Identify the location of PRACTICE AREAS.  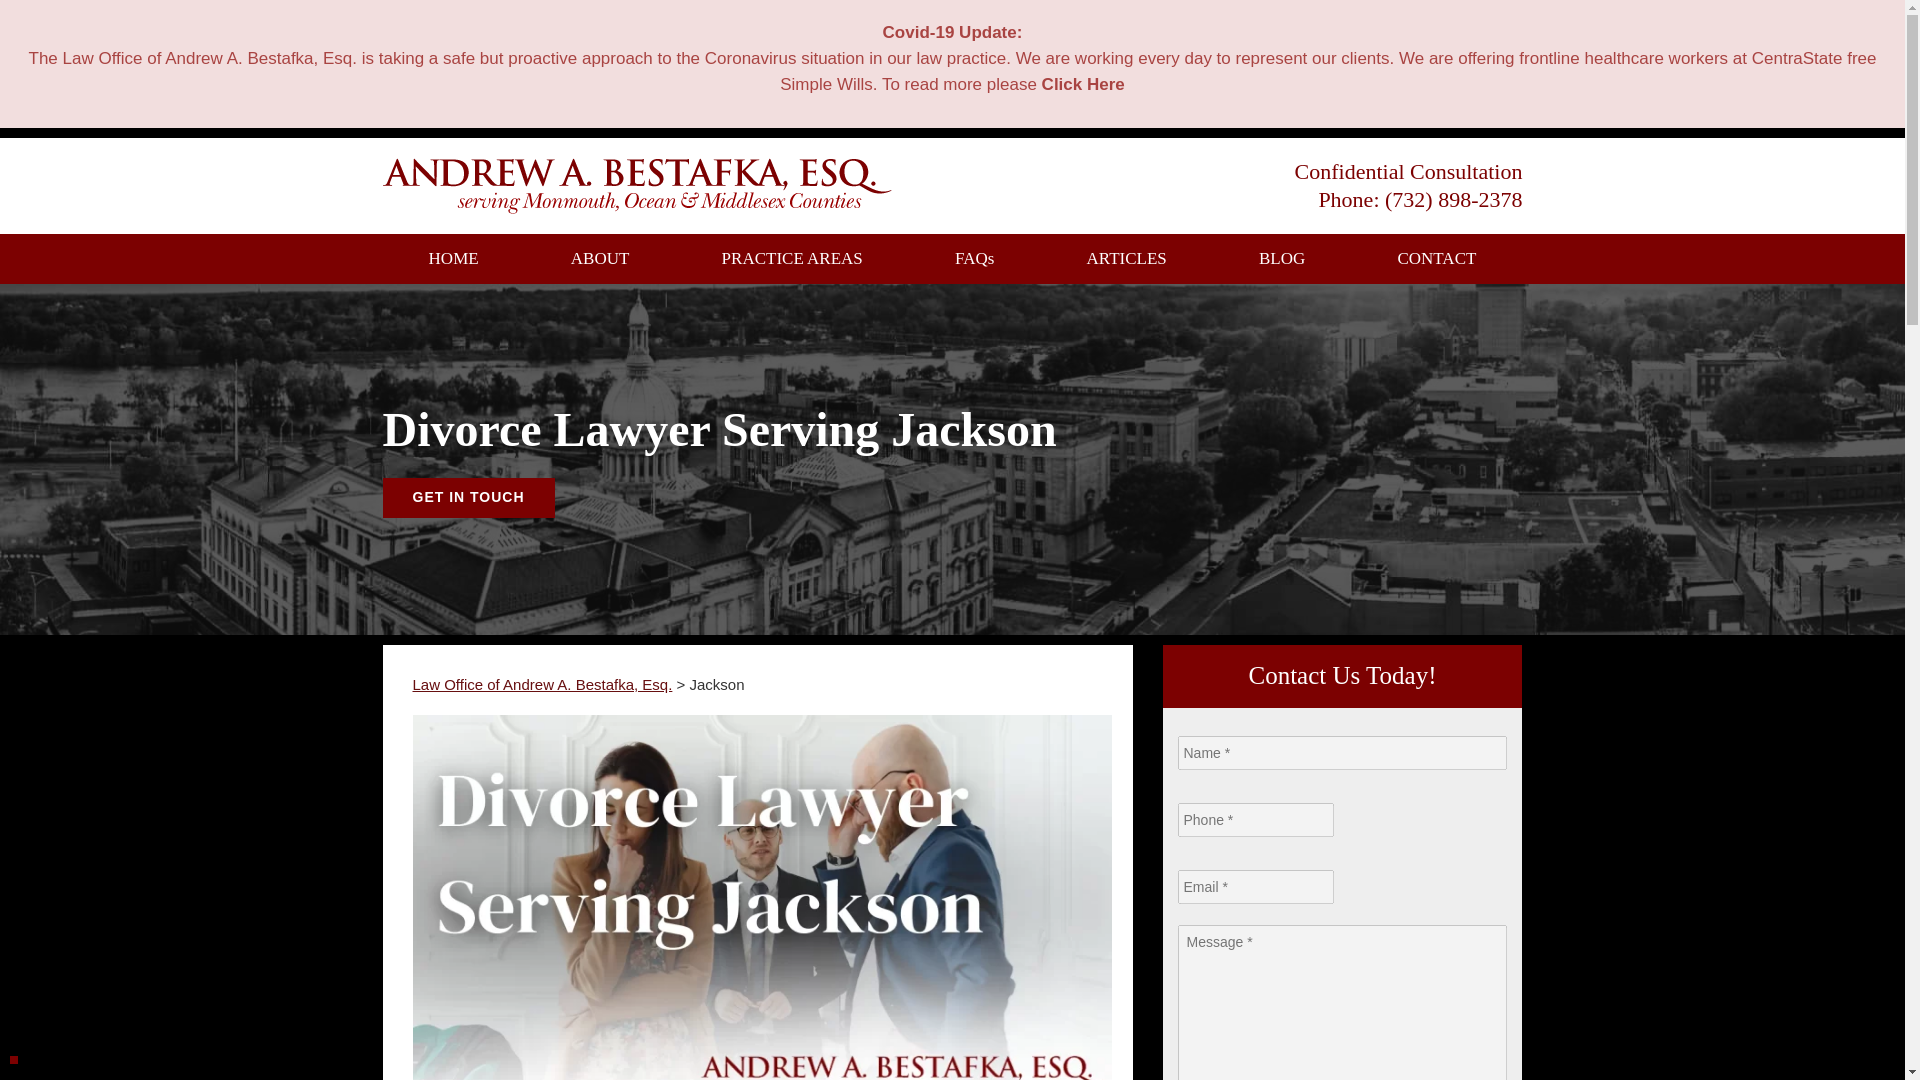
(792, 259).